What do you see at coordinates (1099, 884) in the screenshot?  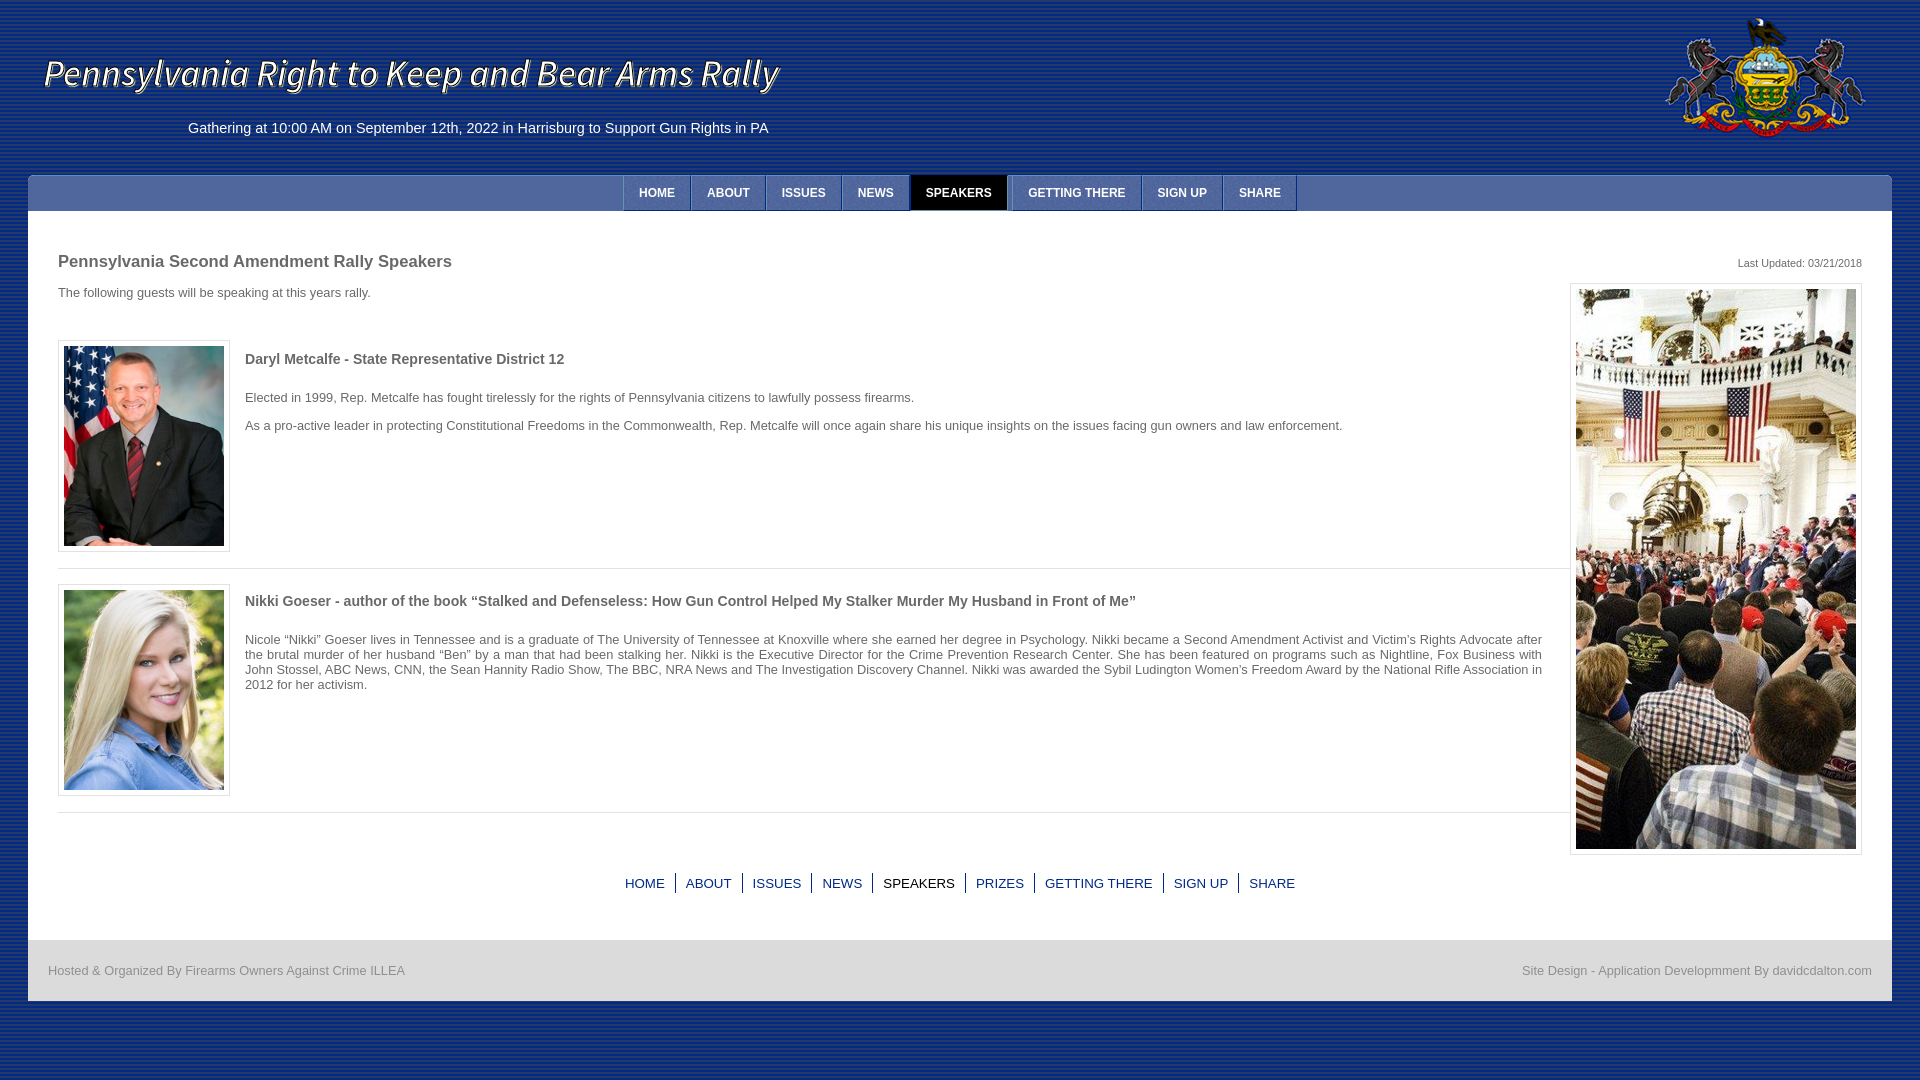 I see `GETTING THERE` at bounding box center [1099, 884].